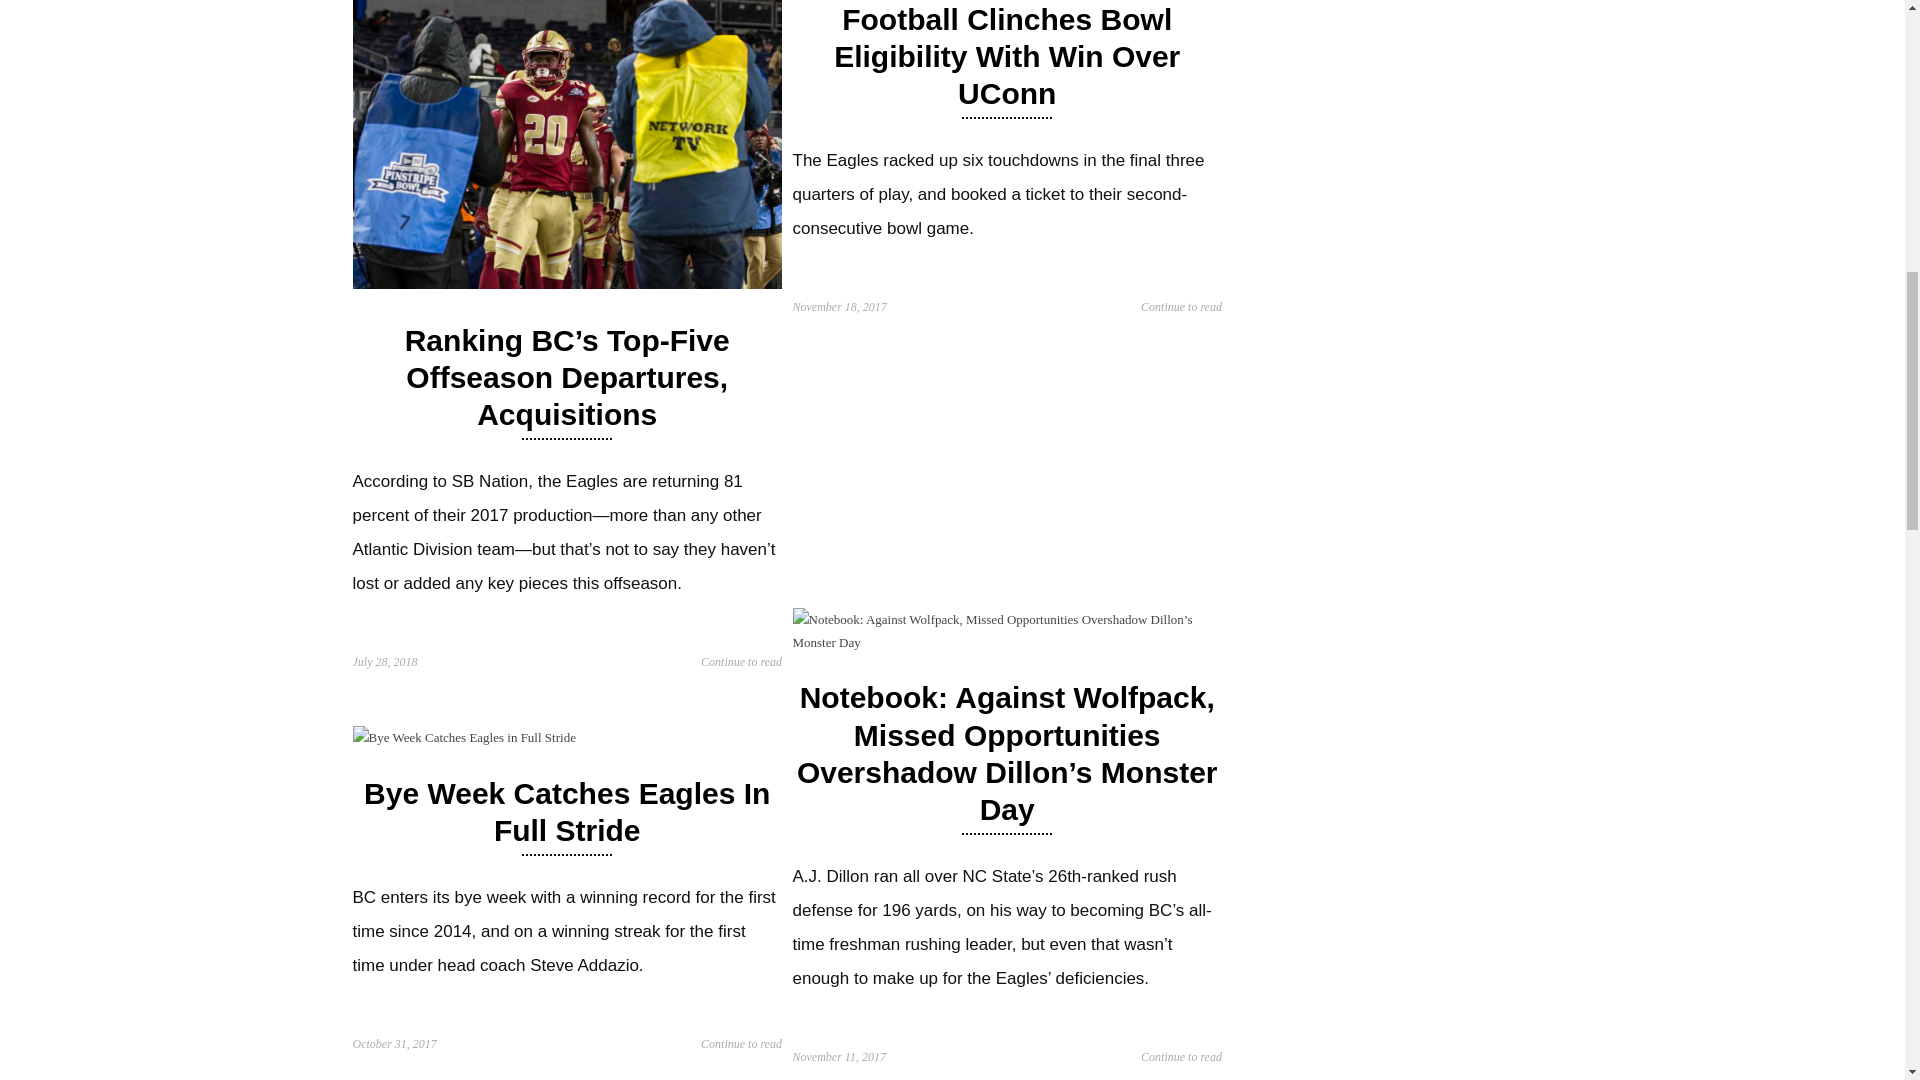 The width and height of the screenshot is (1920, 1080). What do you see at coordinates (1180, 306) in the screenshot?
I see `Continue to read` at bounding box center [1180, 306].